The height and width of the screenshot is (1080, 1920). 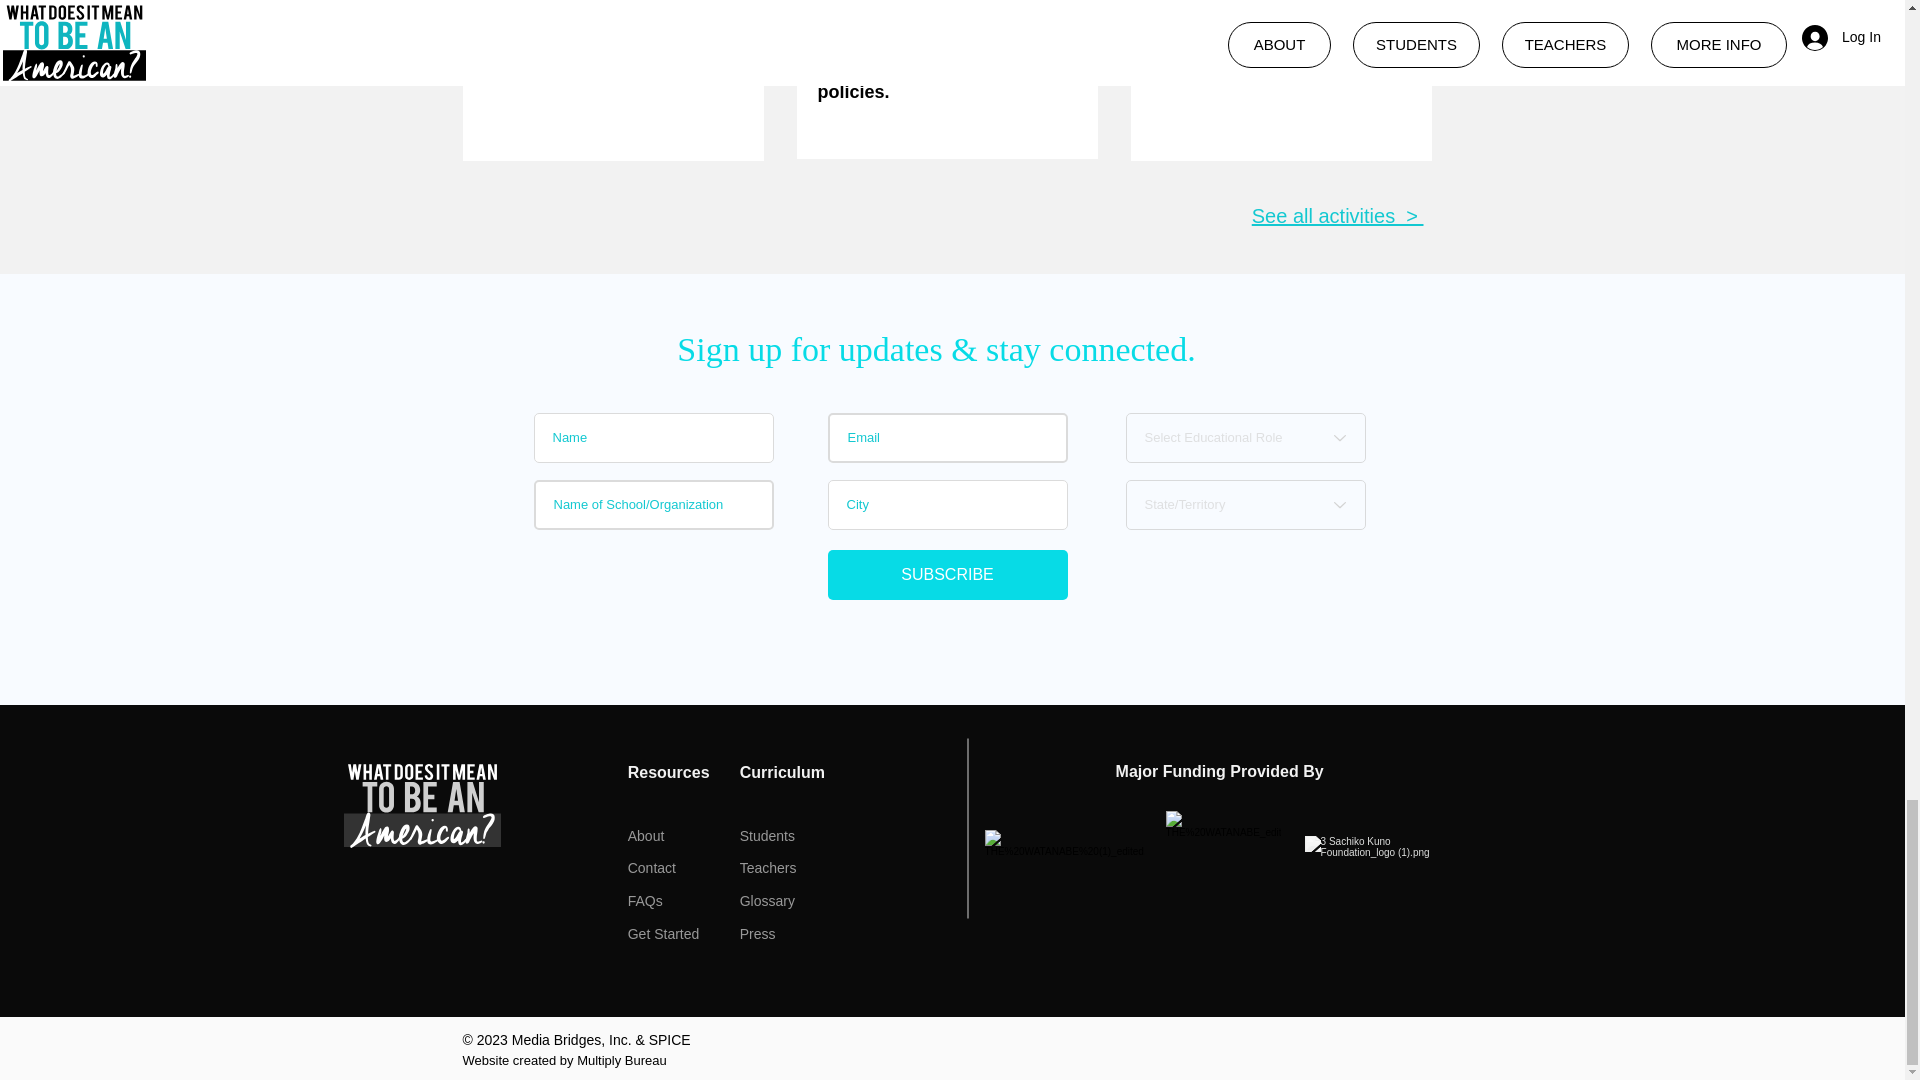 I want to click on ., so click(x=1274, y=75).